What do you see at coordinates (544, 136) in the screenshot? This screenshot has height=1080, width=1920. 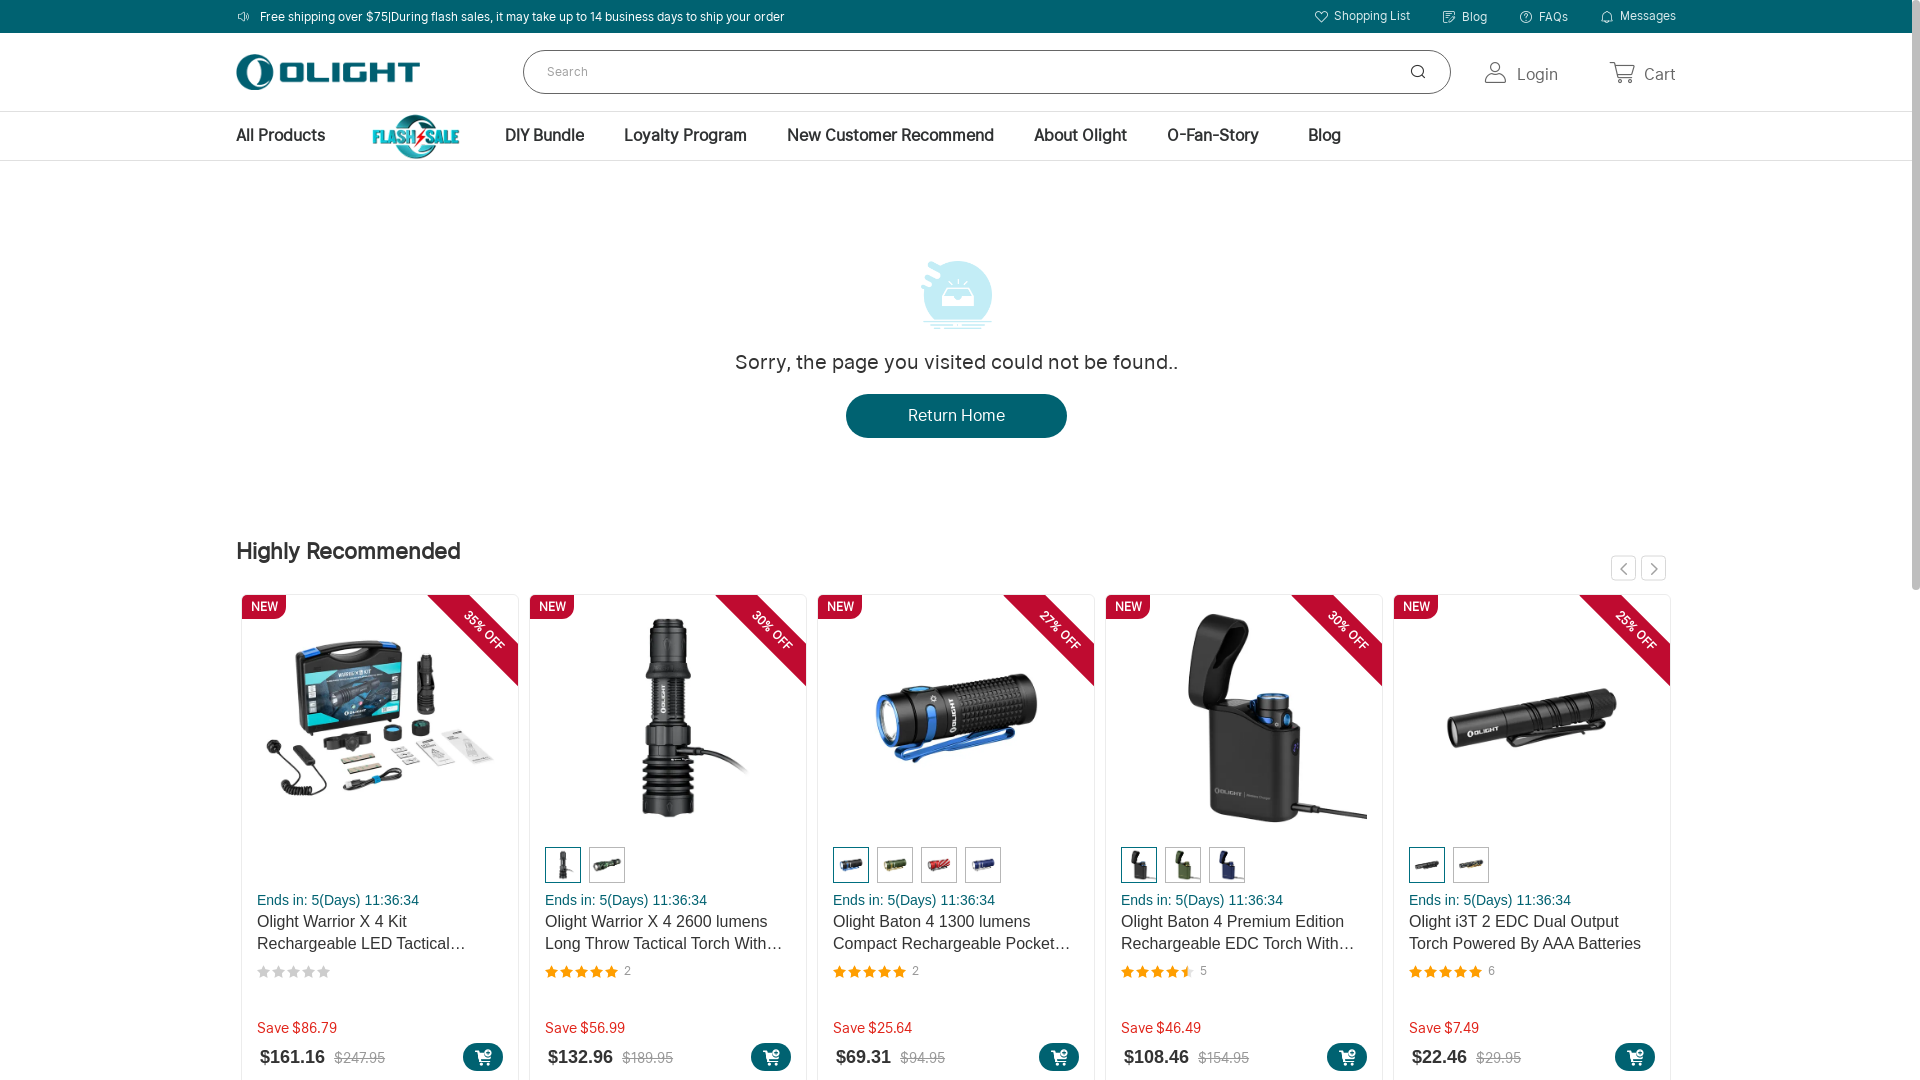 I see `DIY Bundle` at bounding box center [544, 136].